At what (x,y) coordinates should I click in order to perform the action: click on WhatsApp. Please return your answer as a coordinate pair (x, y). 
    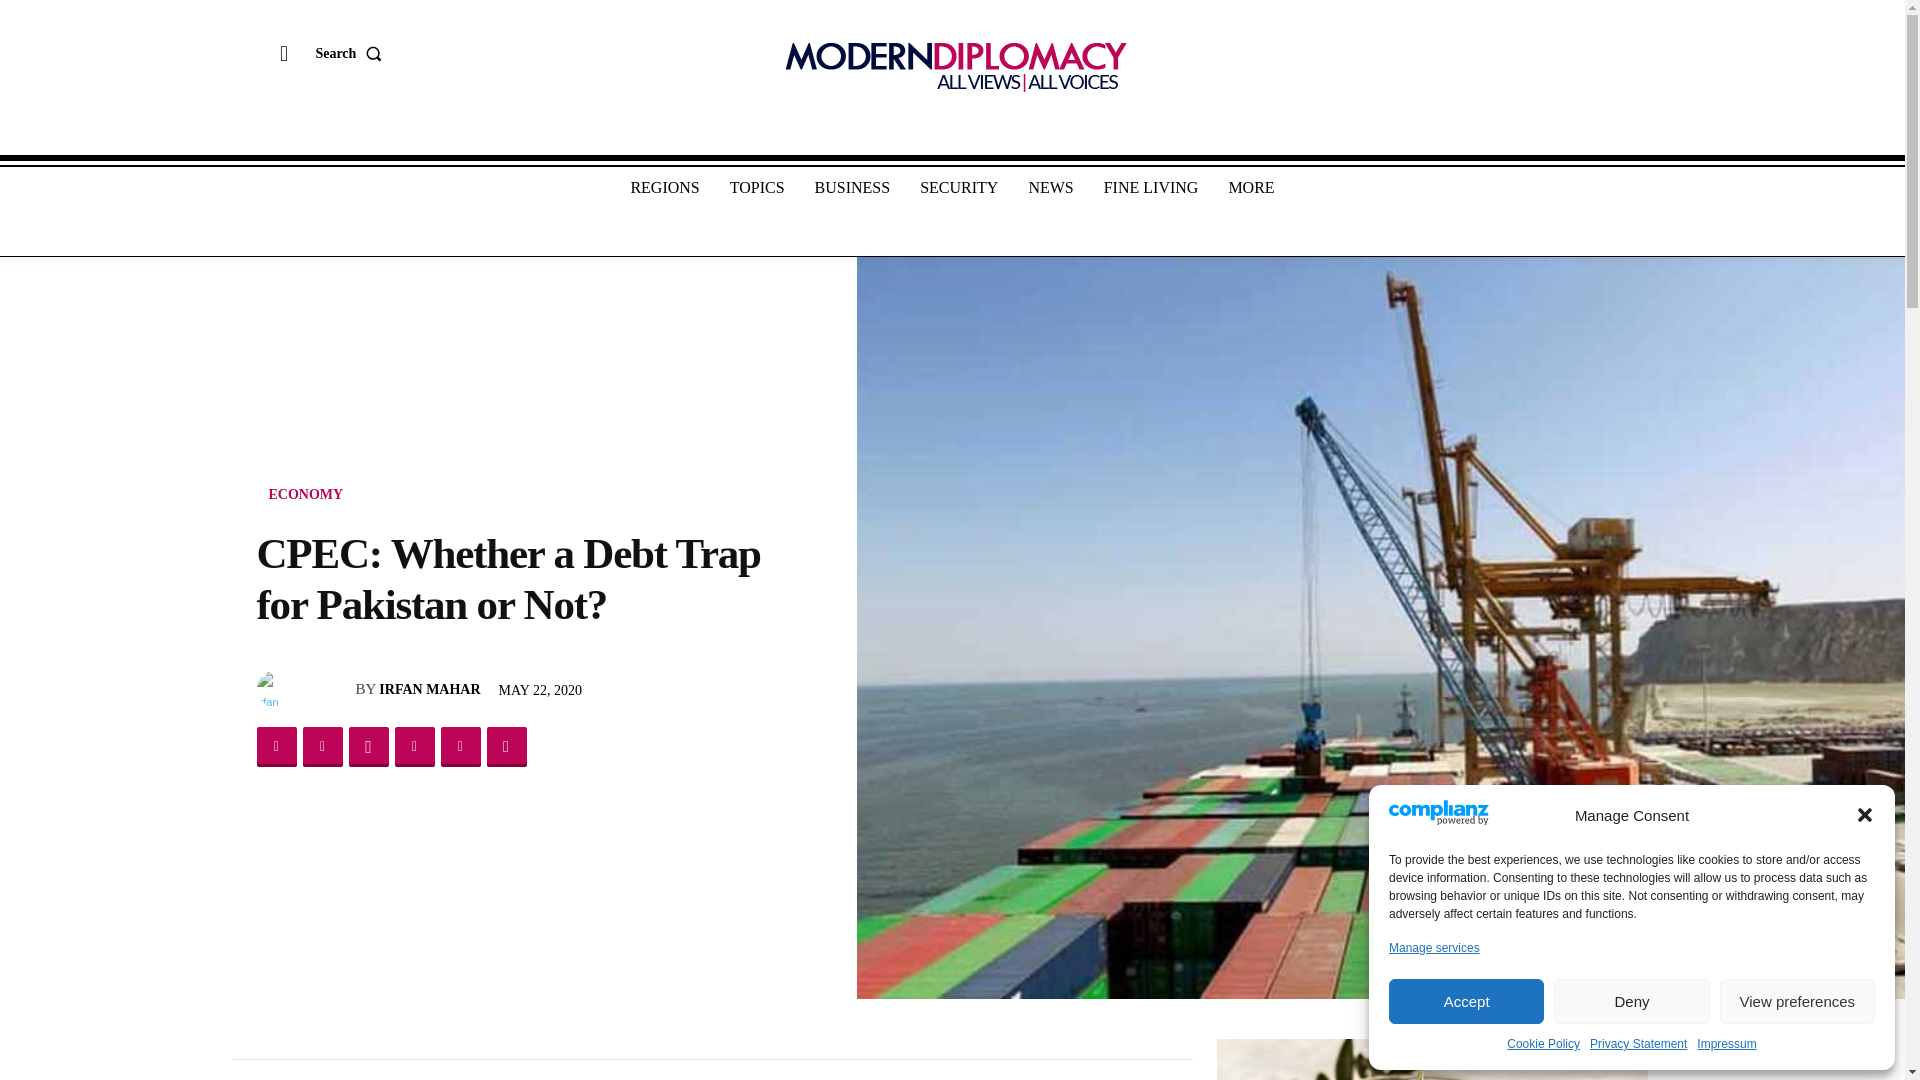
    Looking at the image, I should click on (367, 746).